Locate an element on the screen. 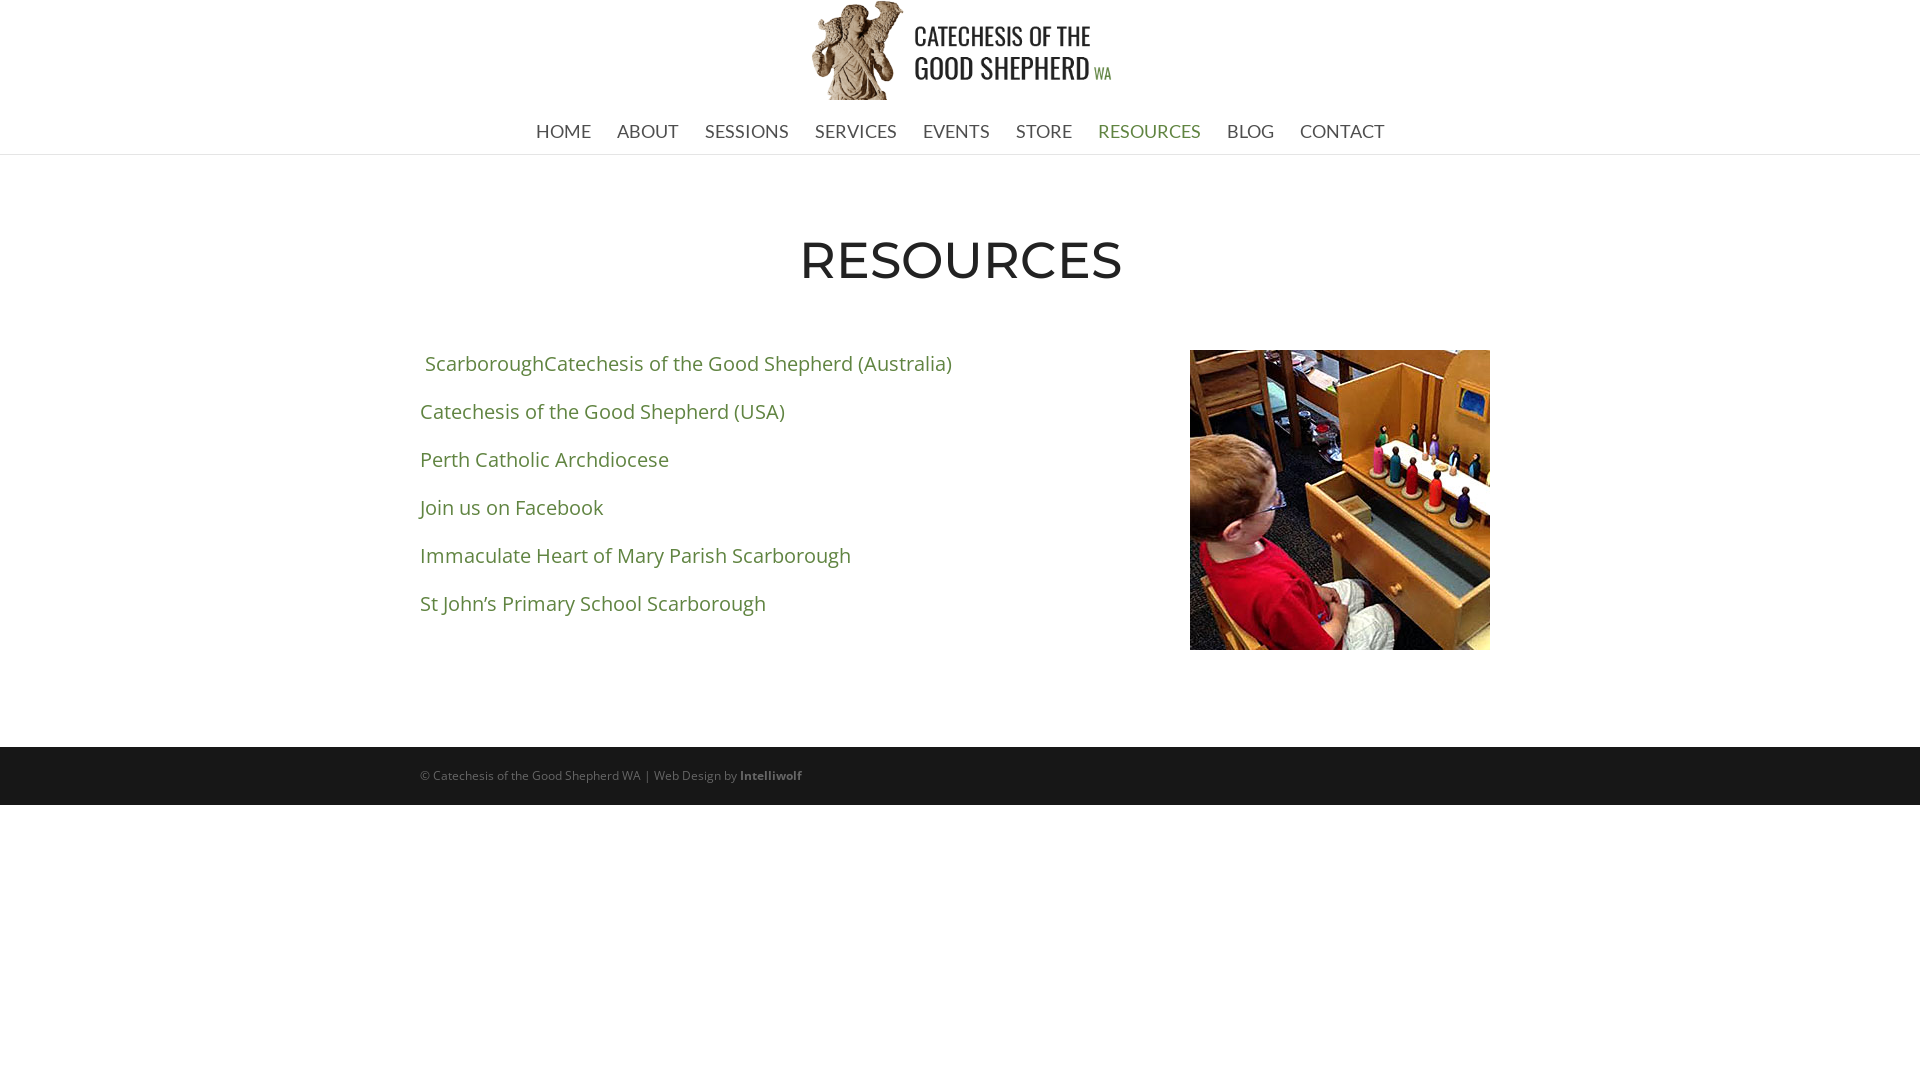  CONTACT is located at coordinates (1342, 131).